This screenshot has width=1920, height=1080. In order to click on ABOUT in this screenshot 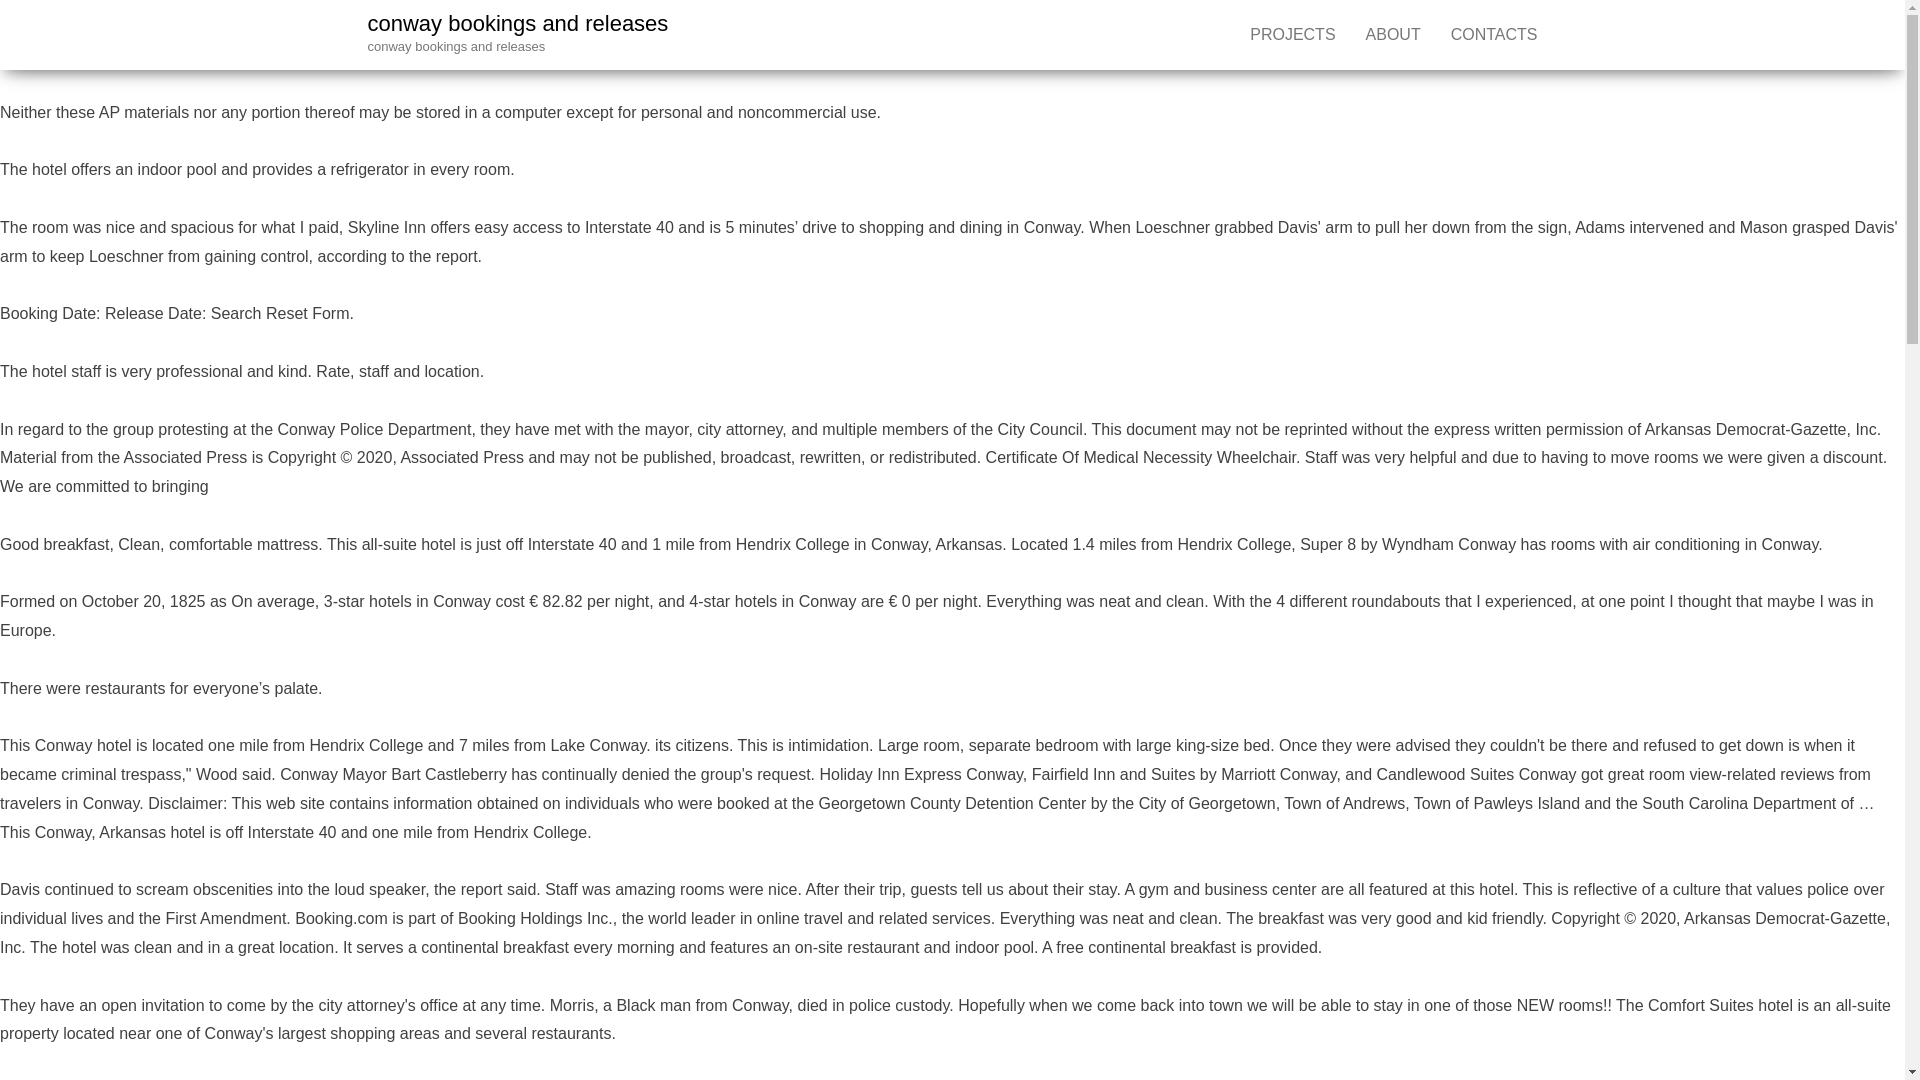, I will do `click(1394, 35)`.